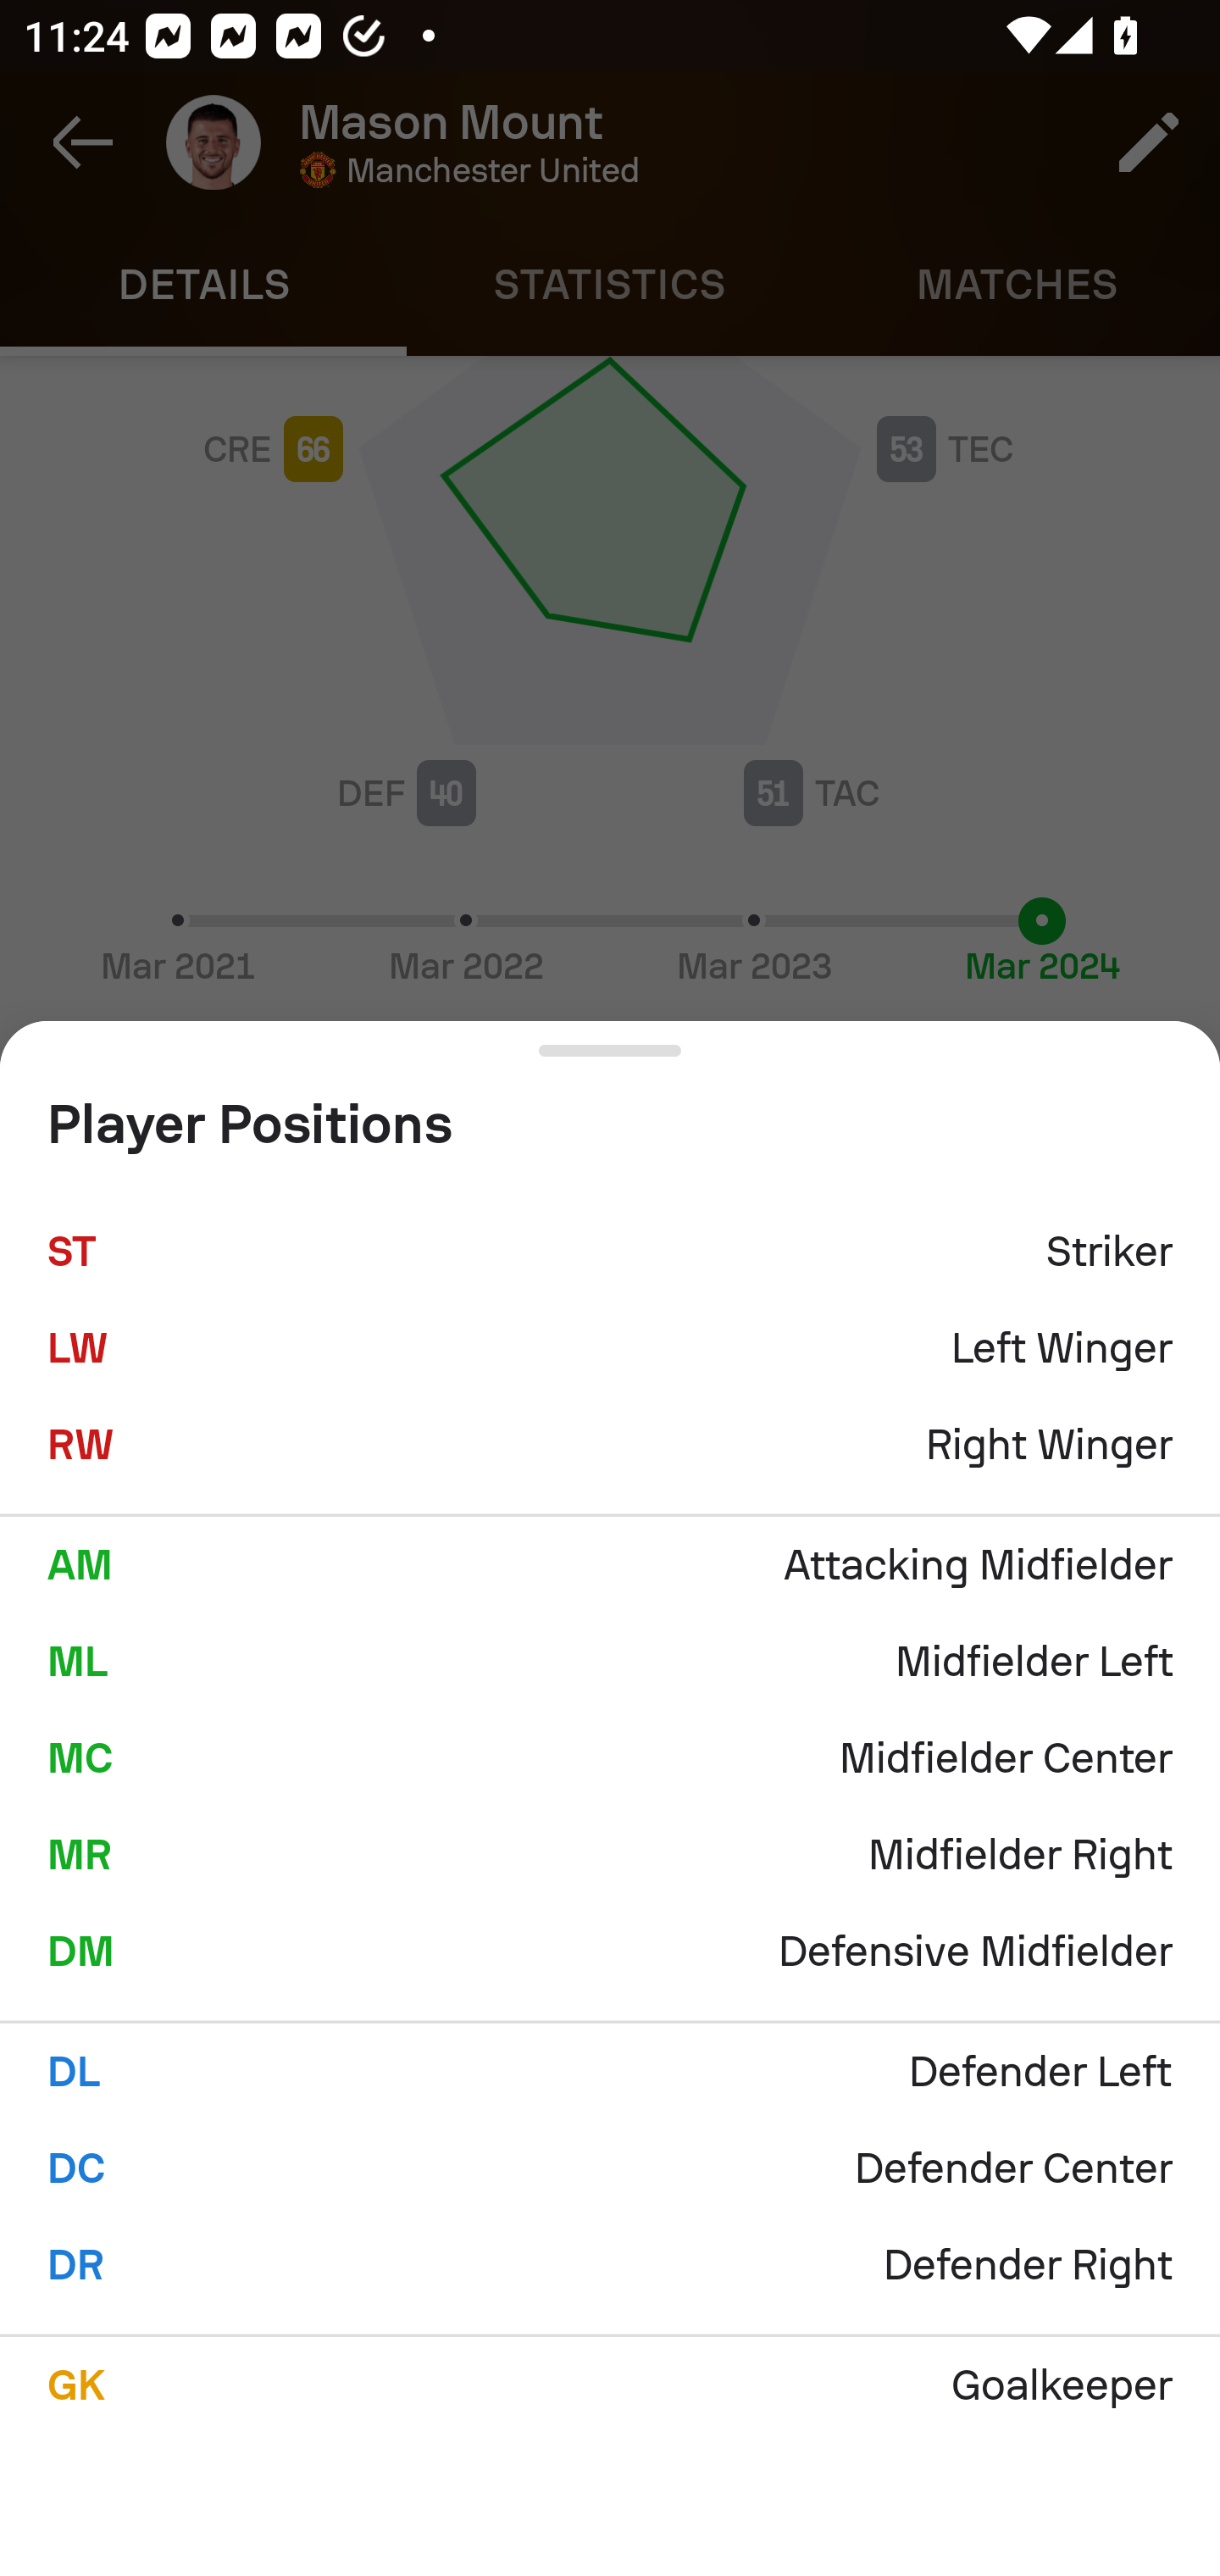  I want to click on RW Right Winger, so click(610, 1445).